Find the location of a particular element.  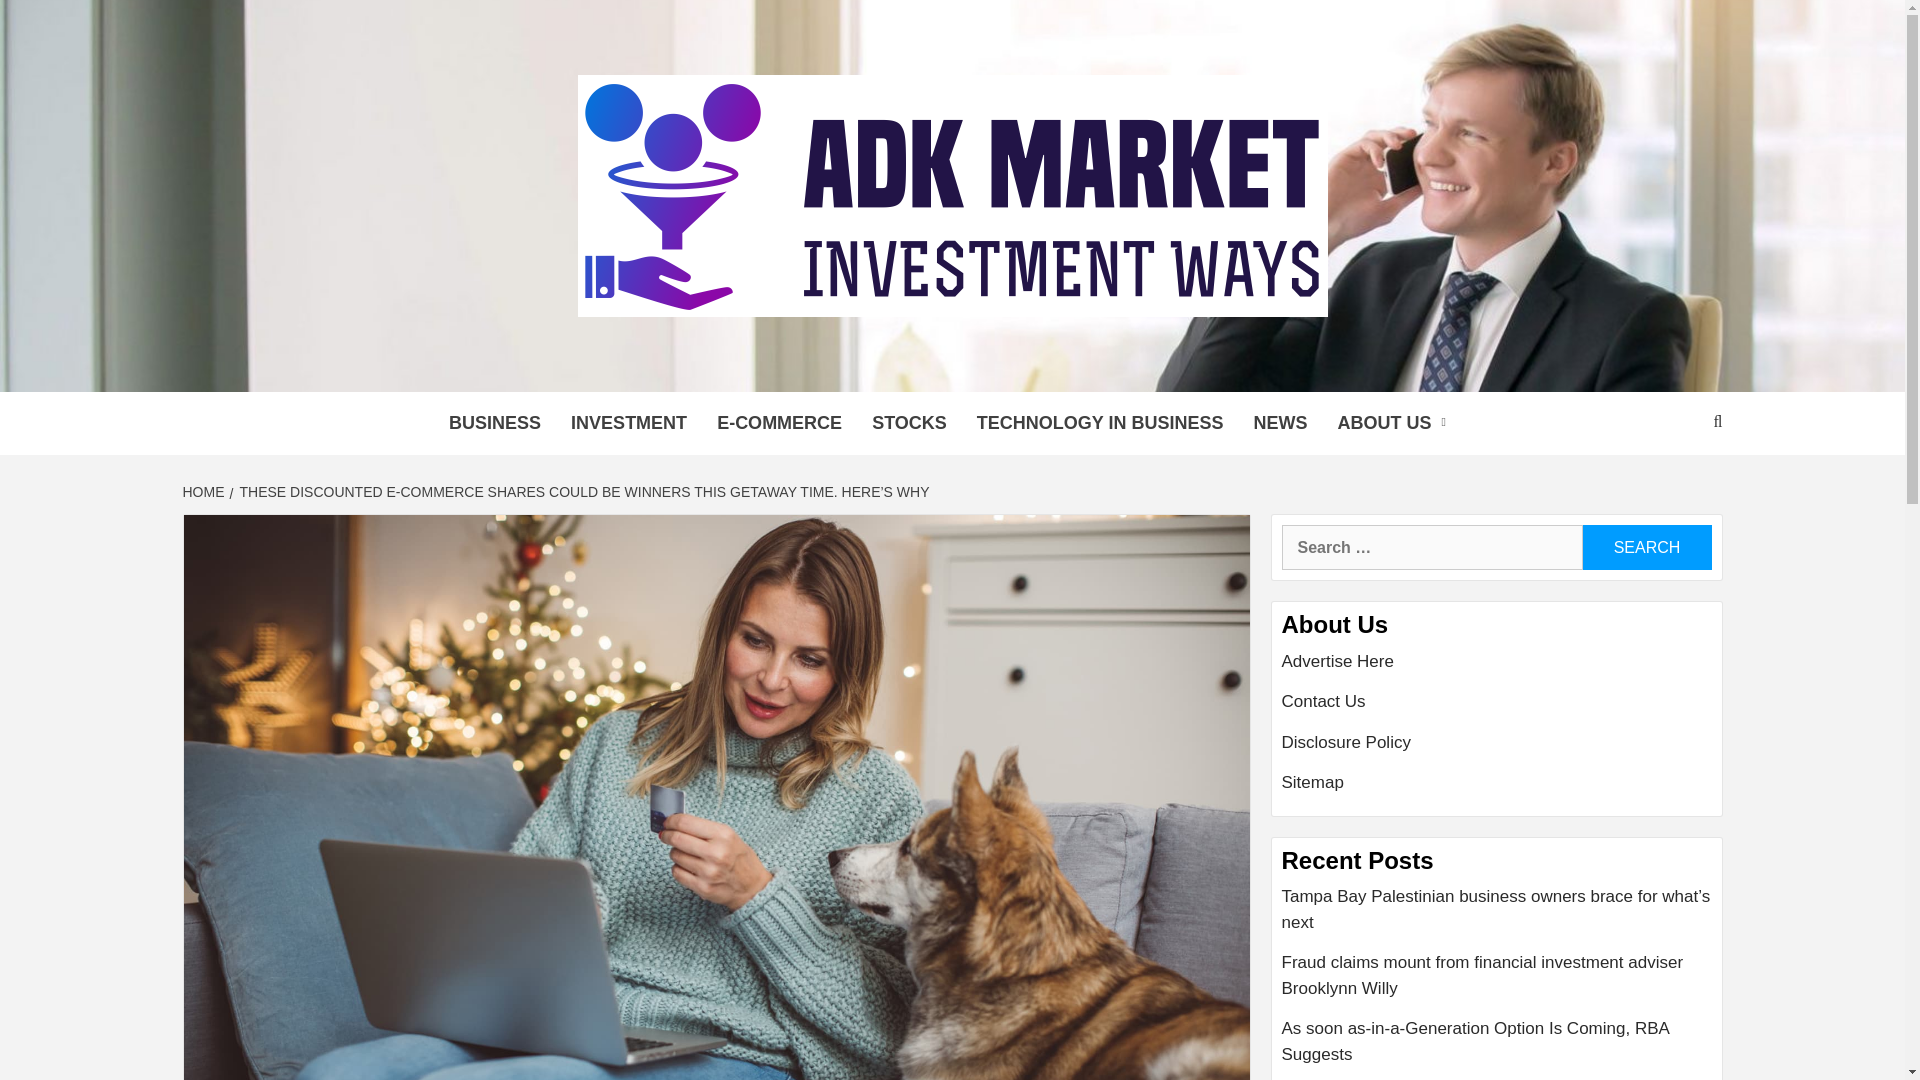

Contact Us is located at coordinates (1497, 710).